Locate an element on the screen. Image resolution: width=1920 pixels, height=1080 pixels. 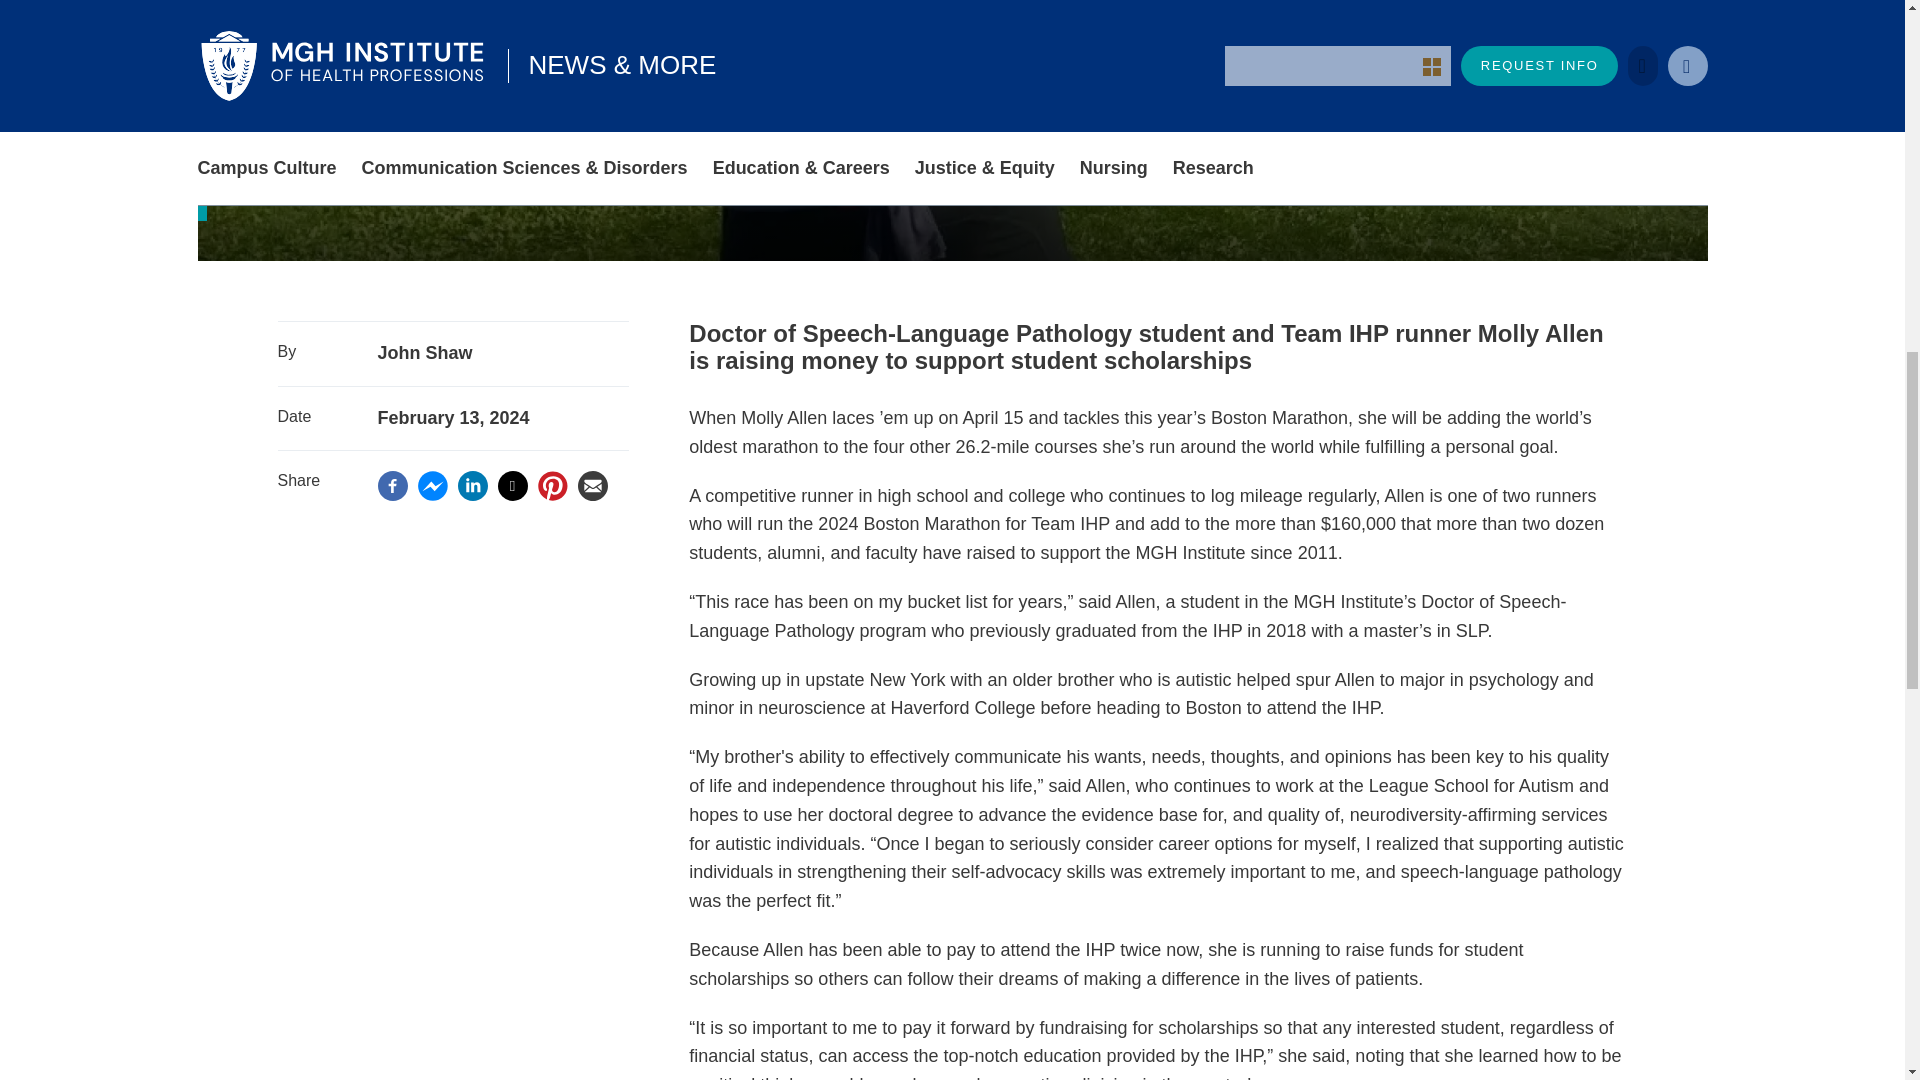
Email is located at coordinates (592, 484).